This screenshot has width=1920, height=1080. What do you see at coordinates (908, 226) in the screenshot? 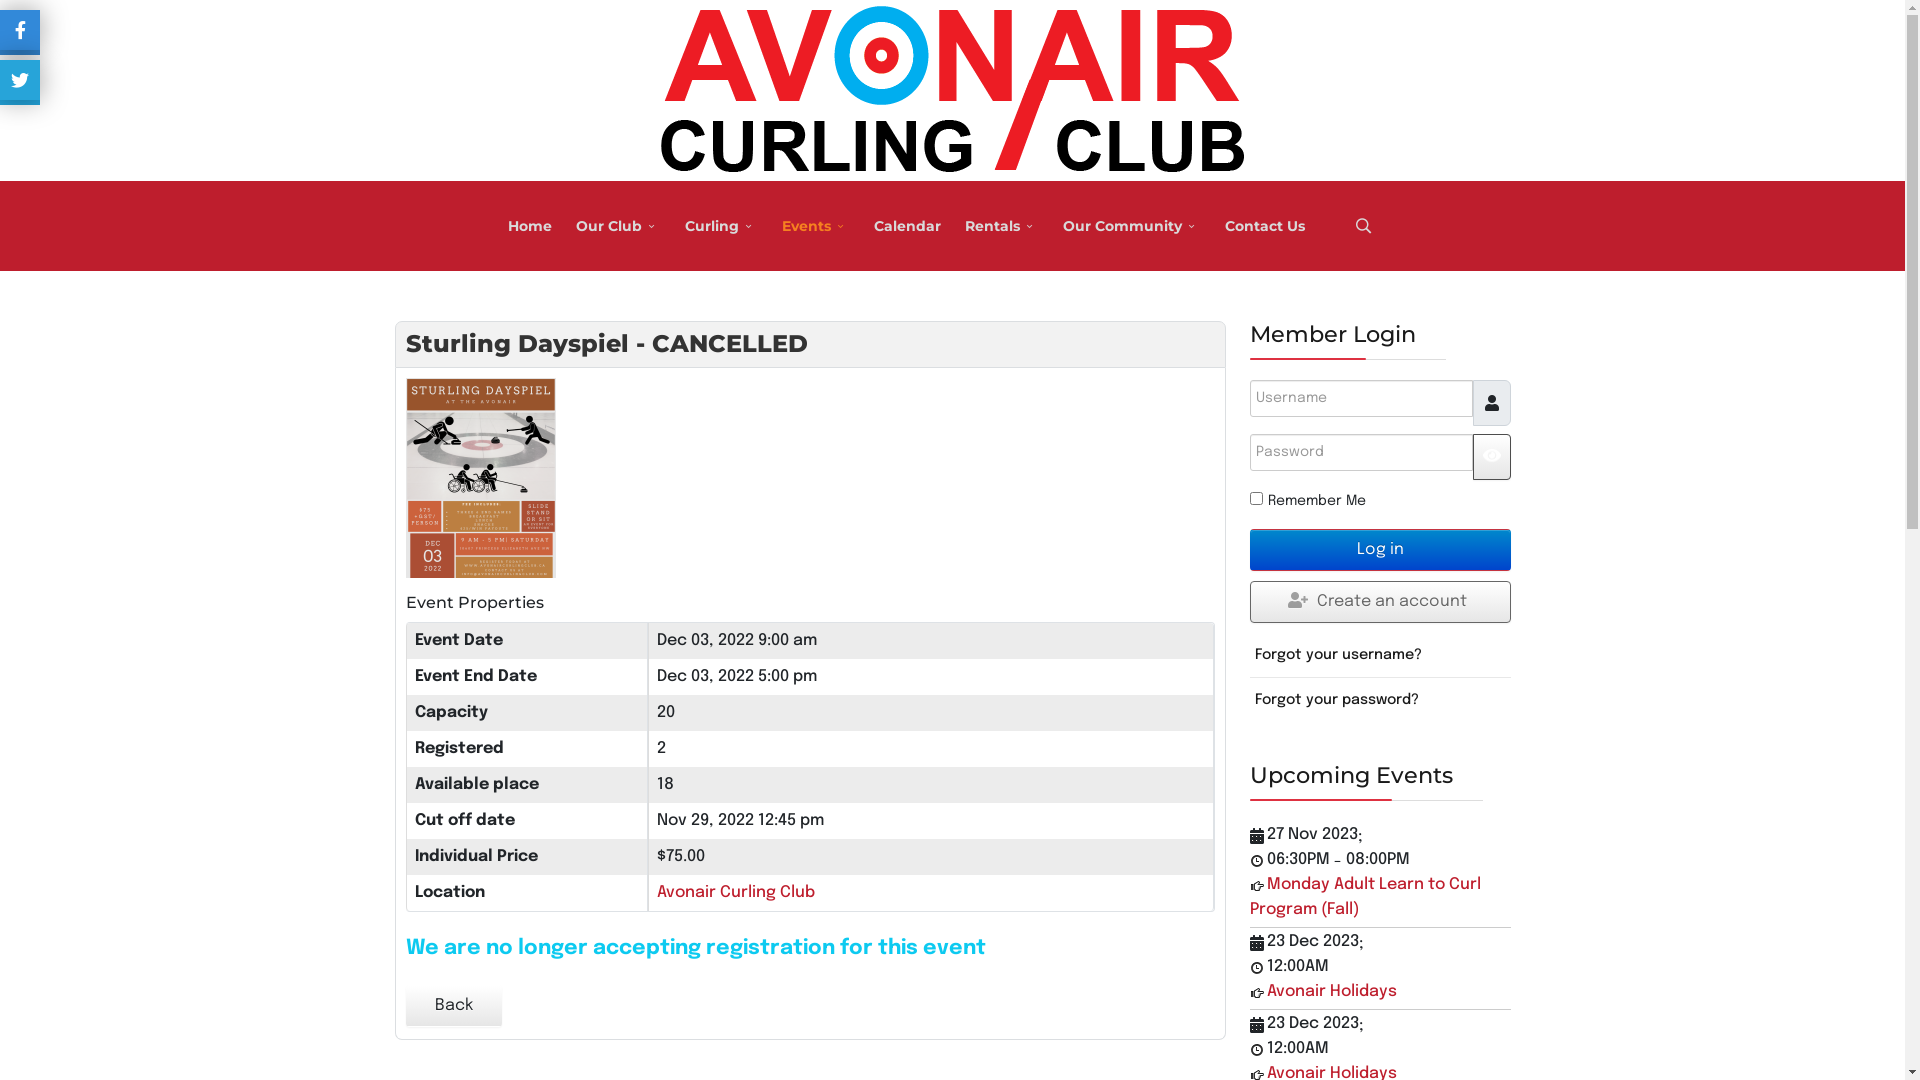
I see `Calendar` at bounding box center [908, 226].